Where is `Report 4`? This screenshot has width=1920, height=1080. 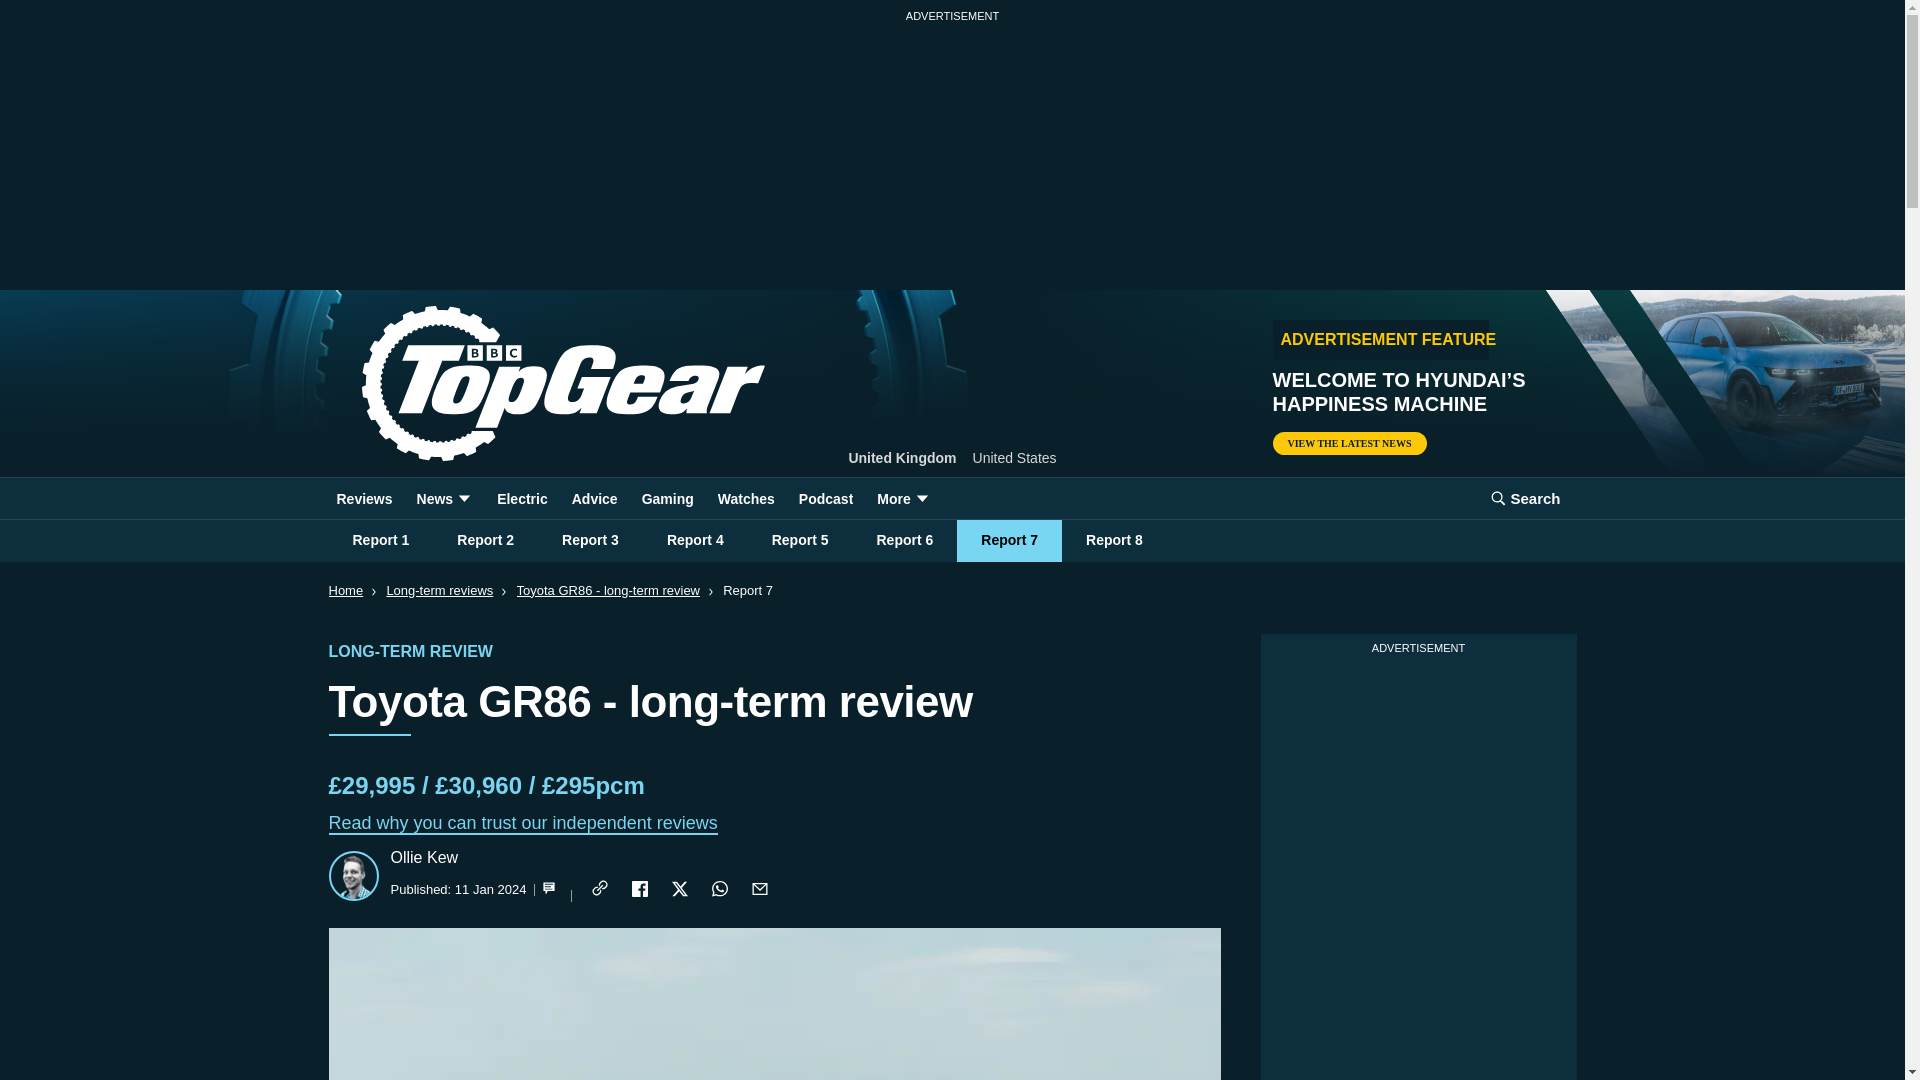 Report 4 is located at coordinates (696, 540).